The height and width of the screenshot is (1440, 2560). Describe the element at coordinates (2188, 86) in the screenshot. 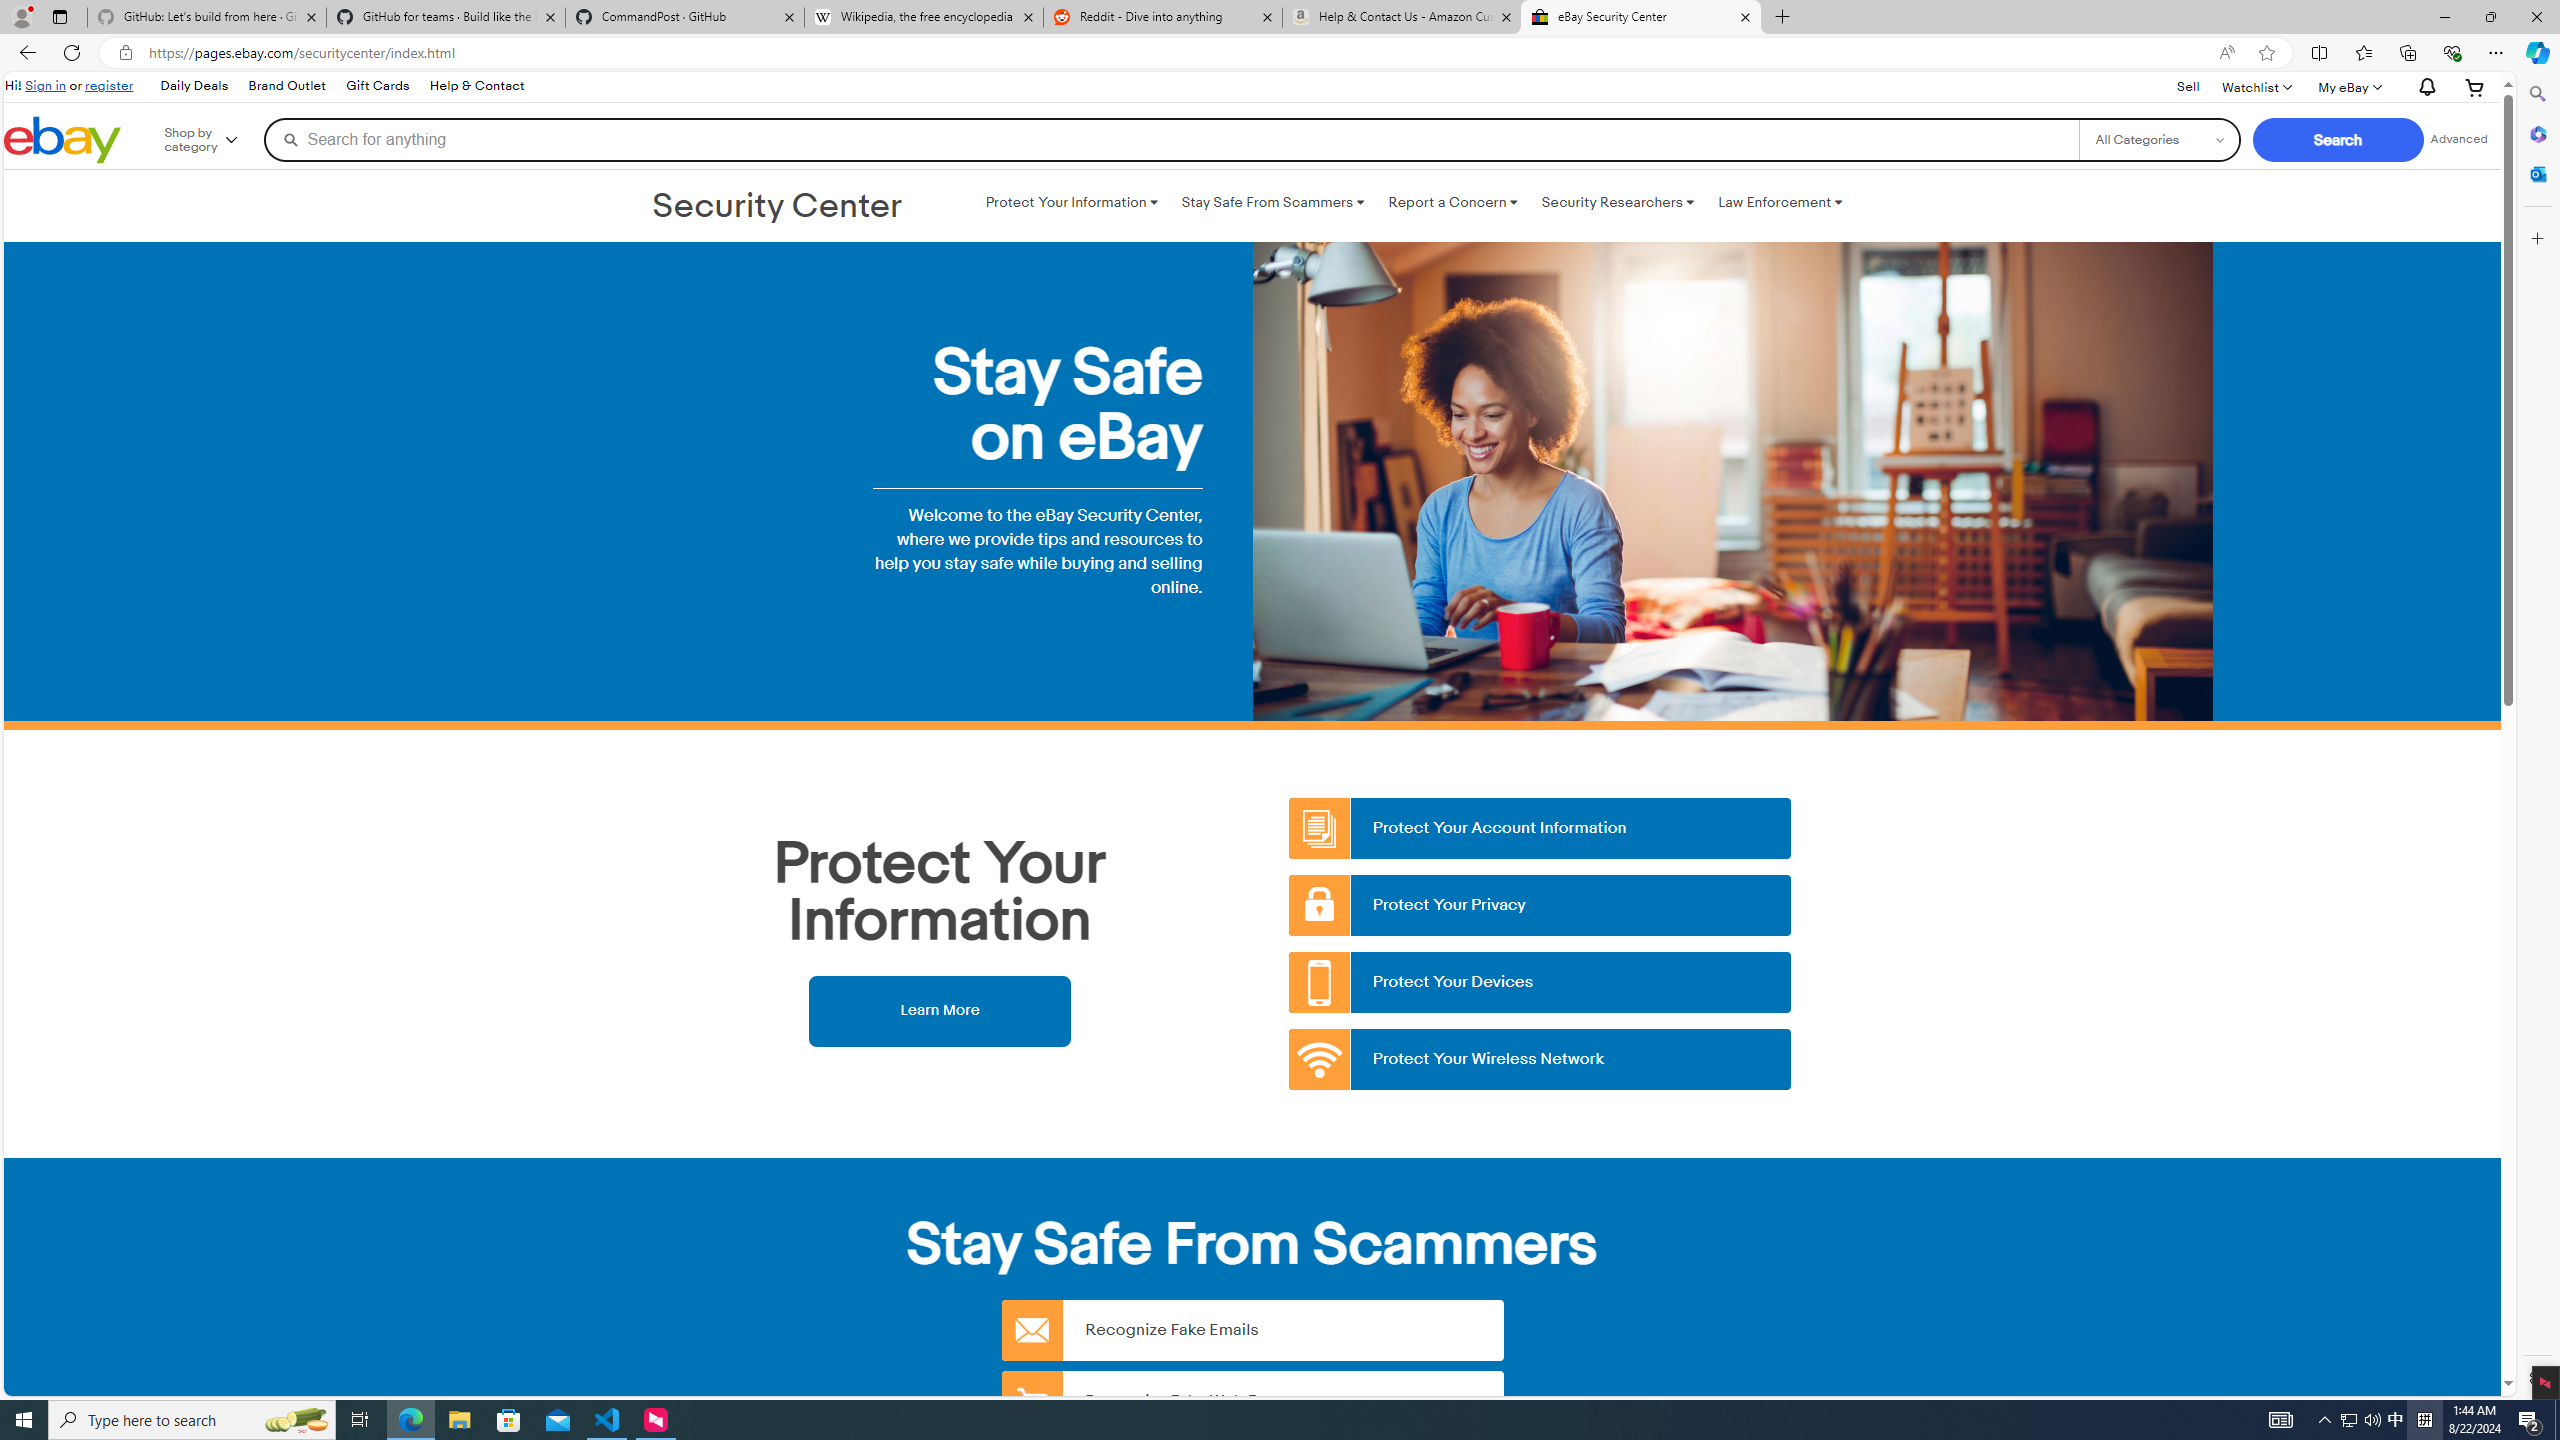

I see `Sell` at that location.